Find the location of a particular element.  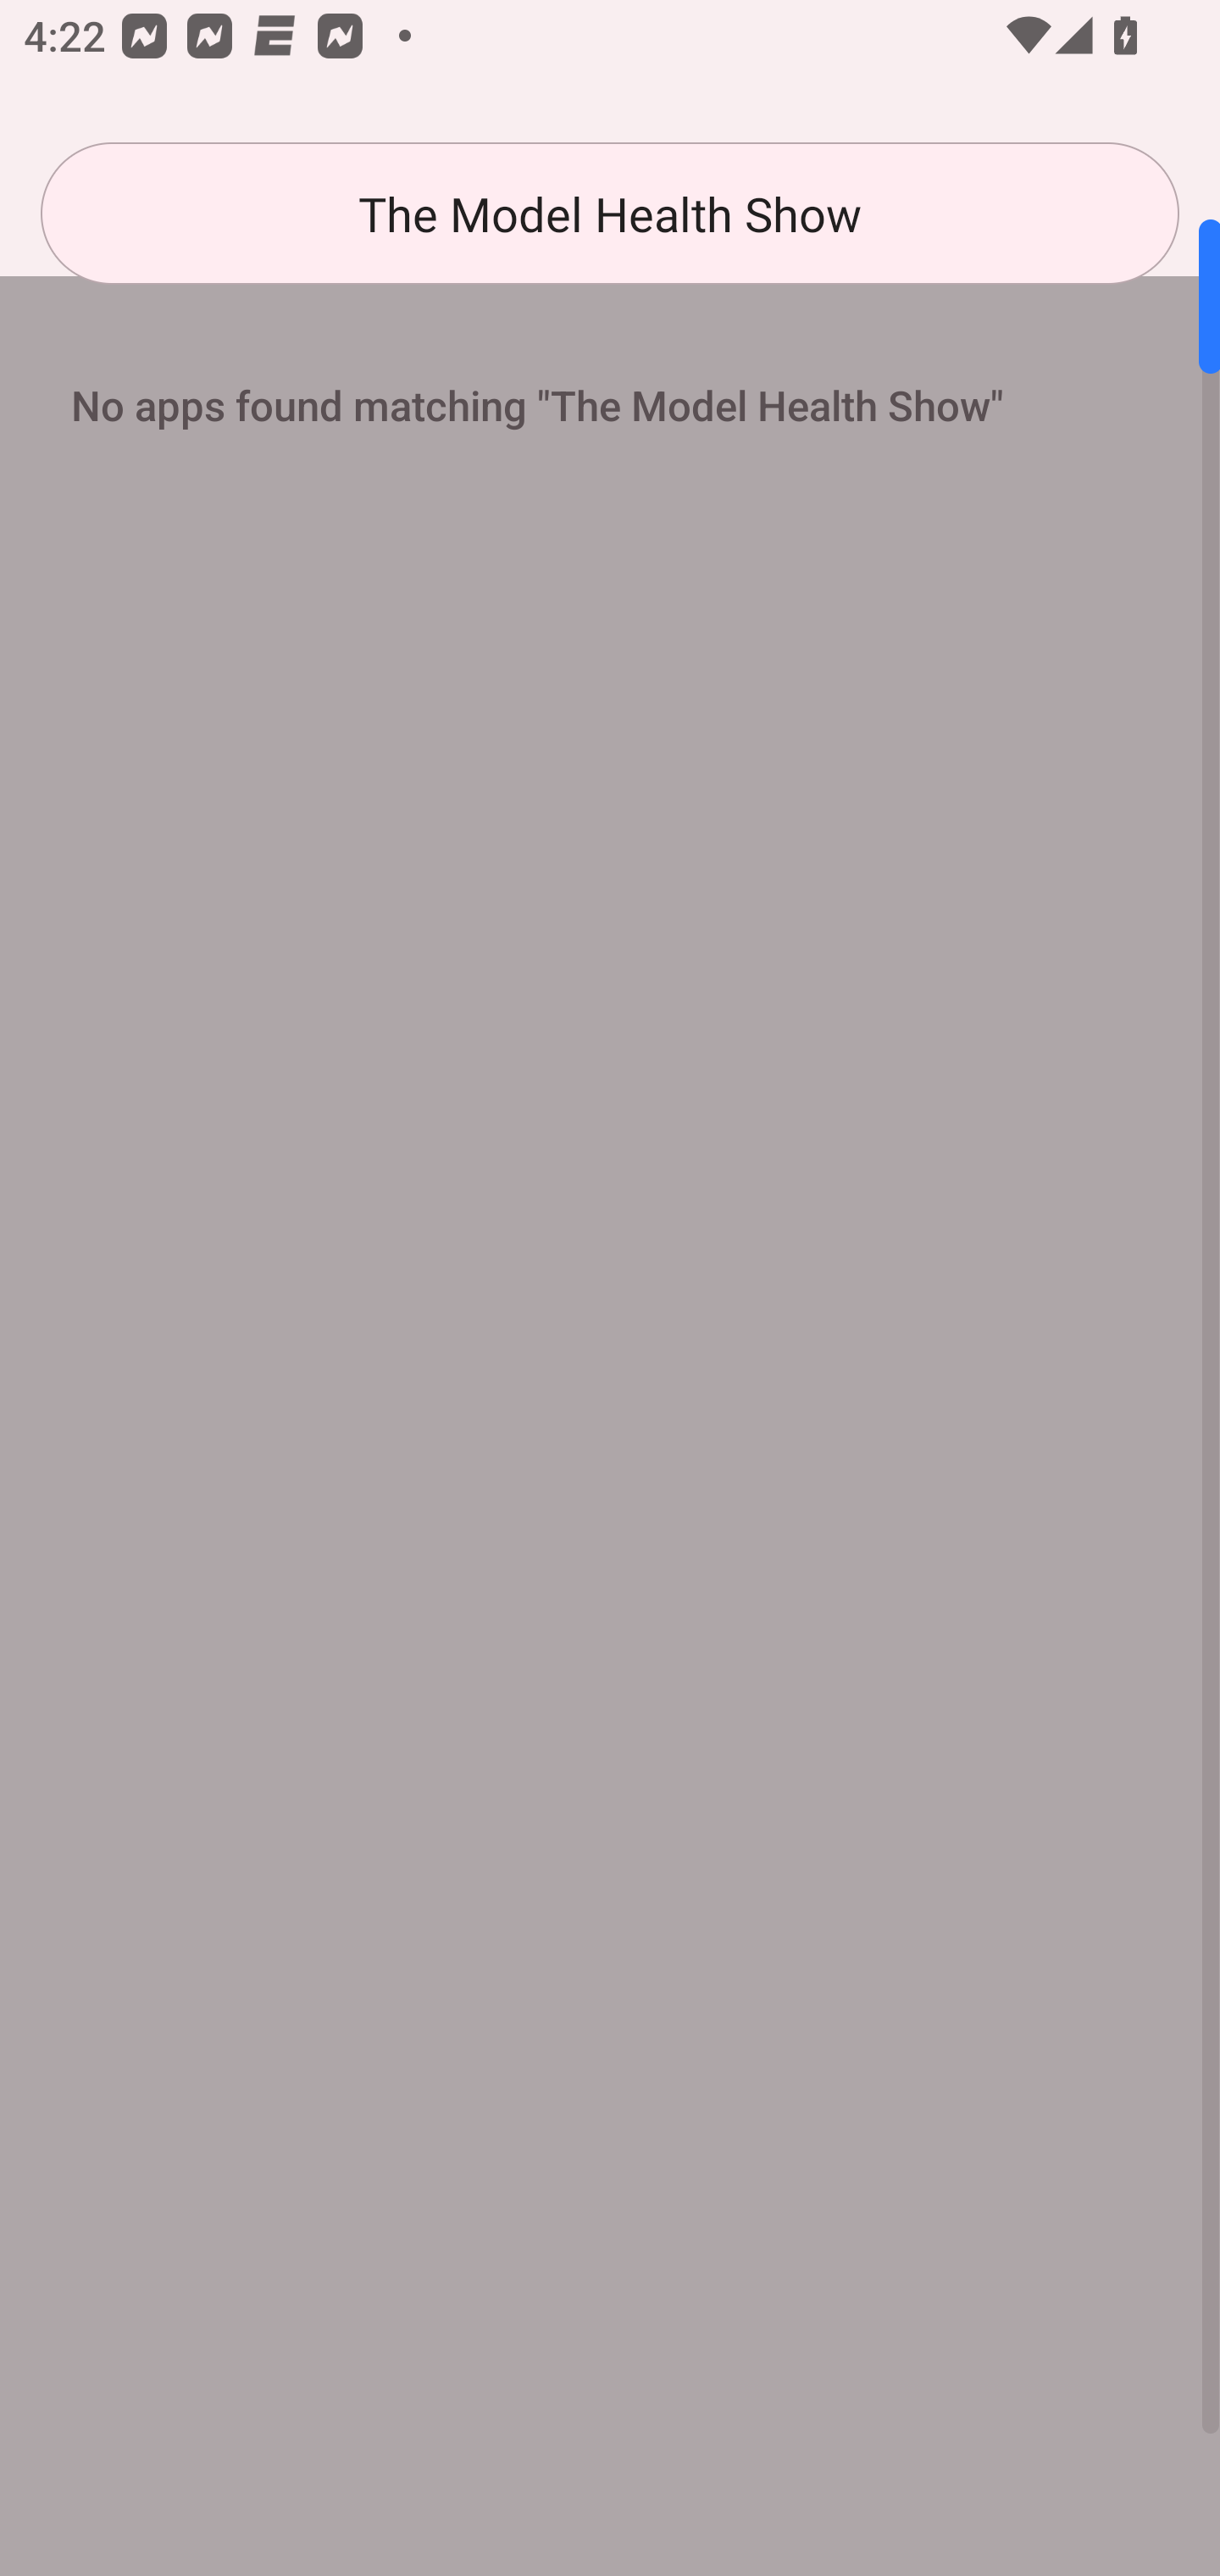

The Model Health Show is located at coordinates (610, 214).